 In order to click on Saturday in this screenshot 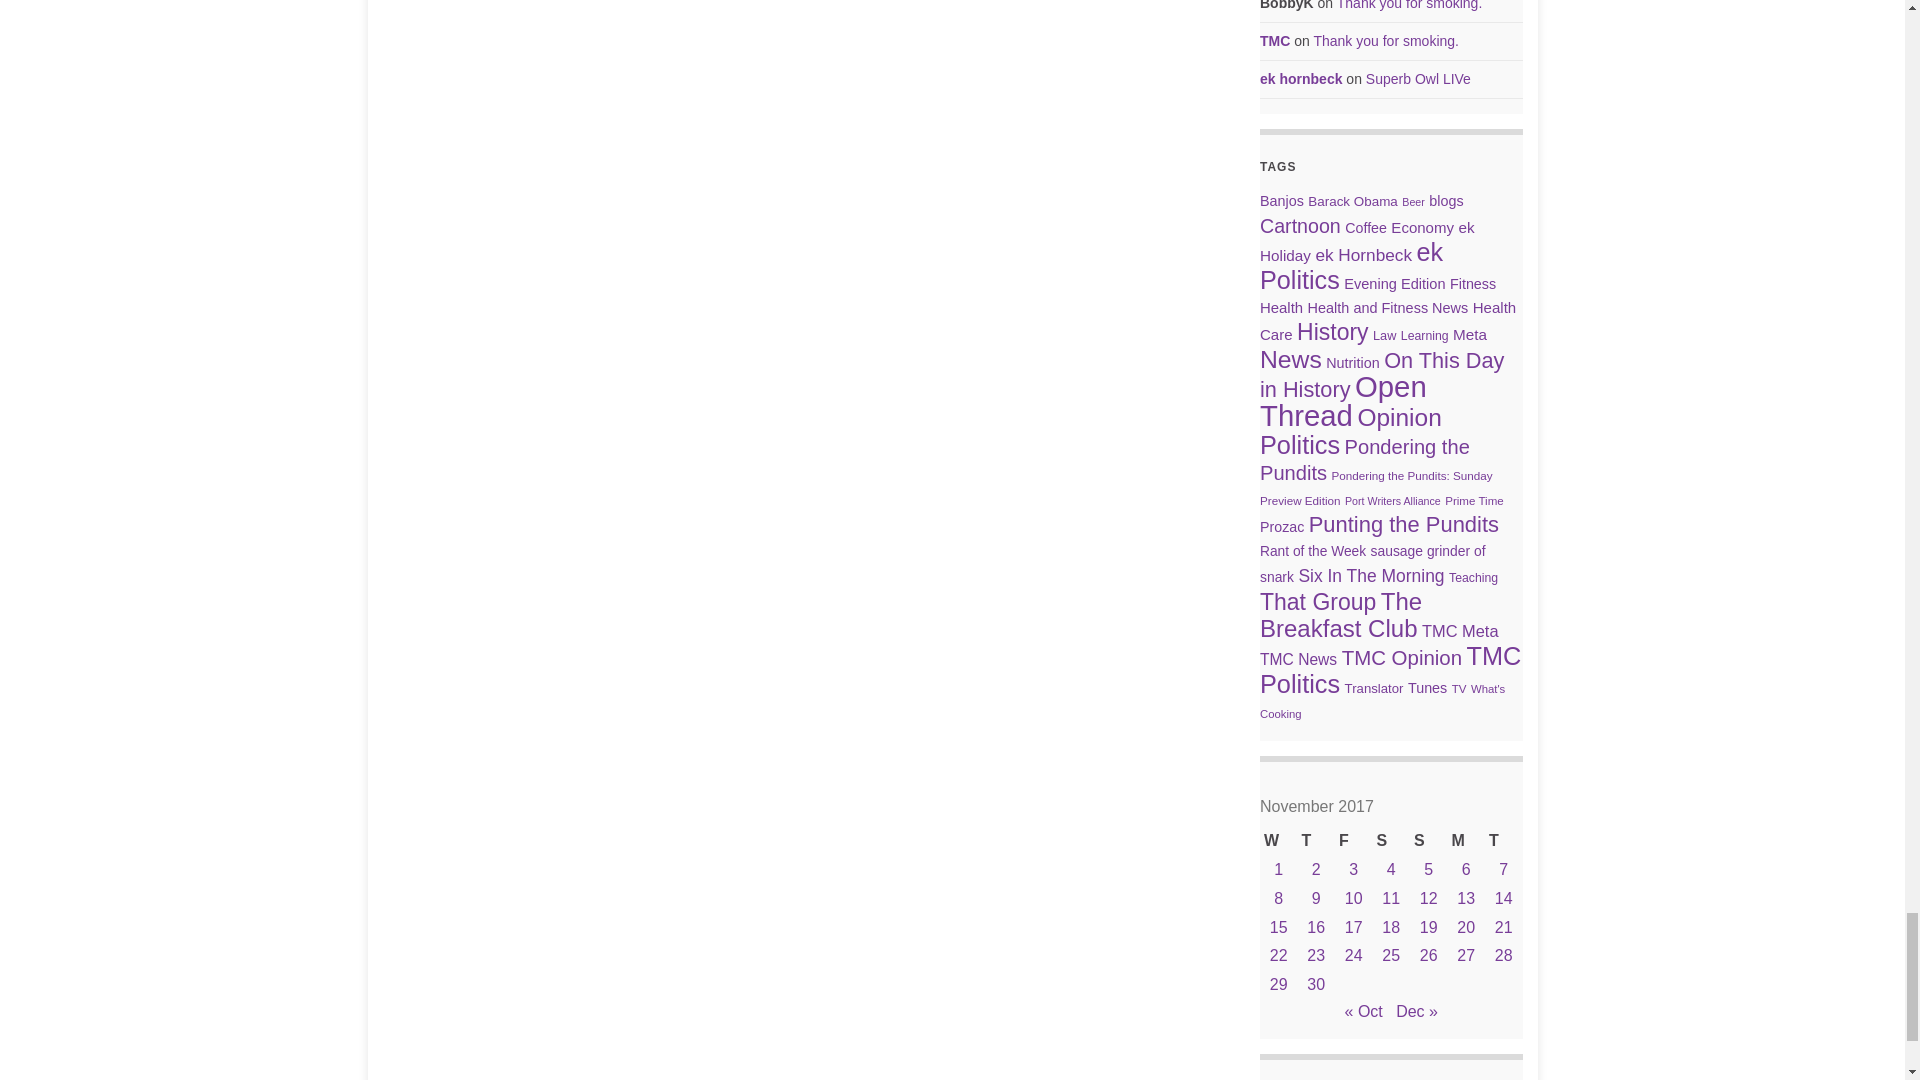, I will do `click(1390, 842)`.